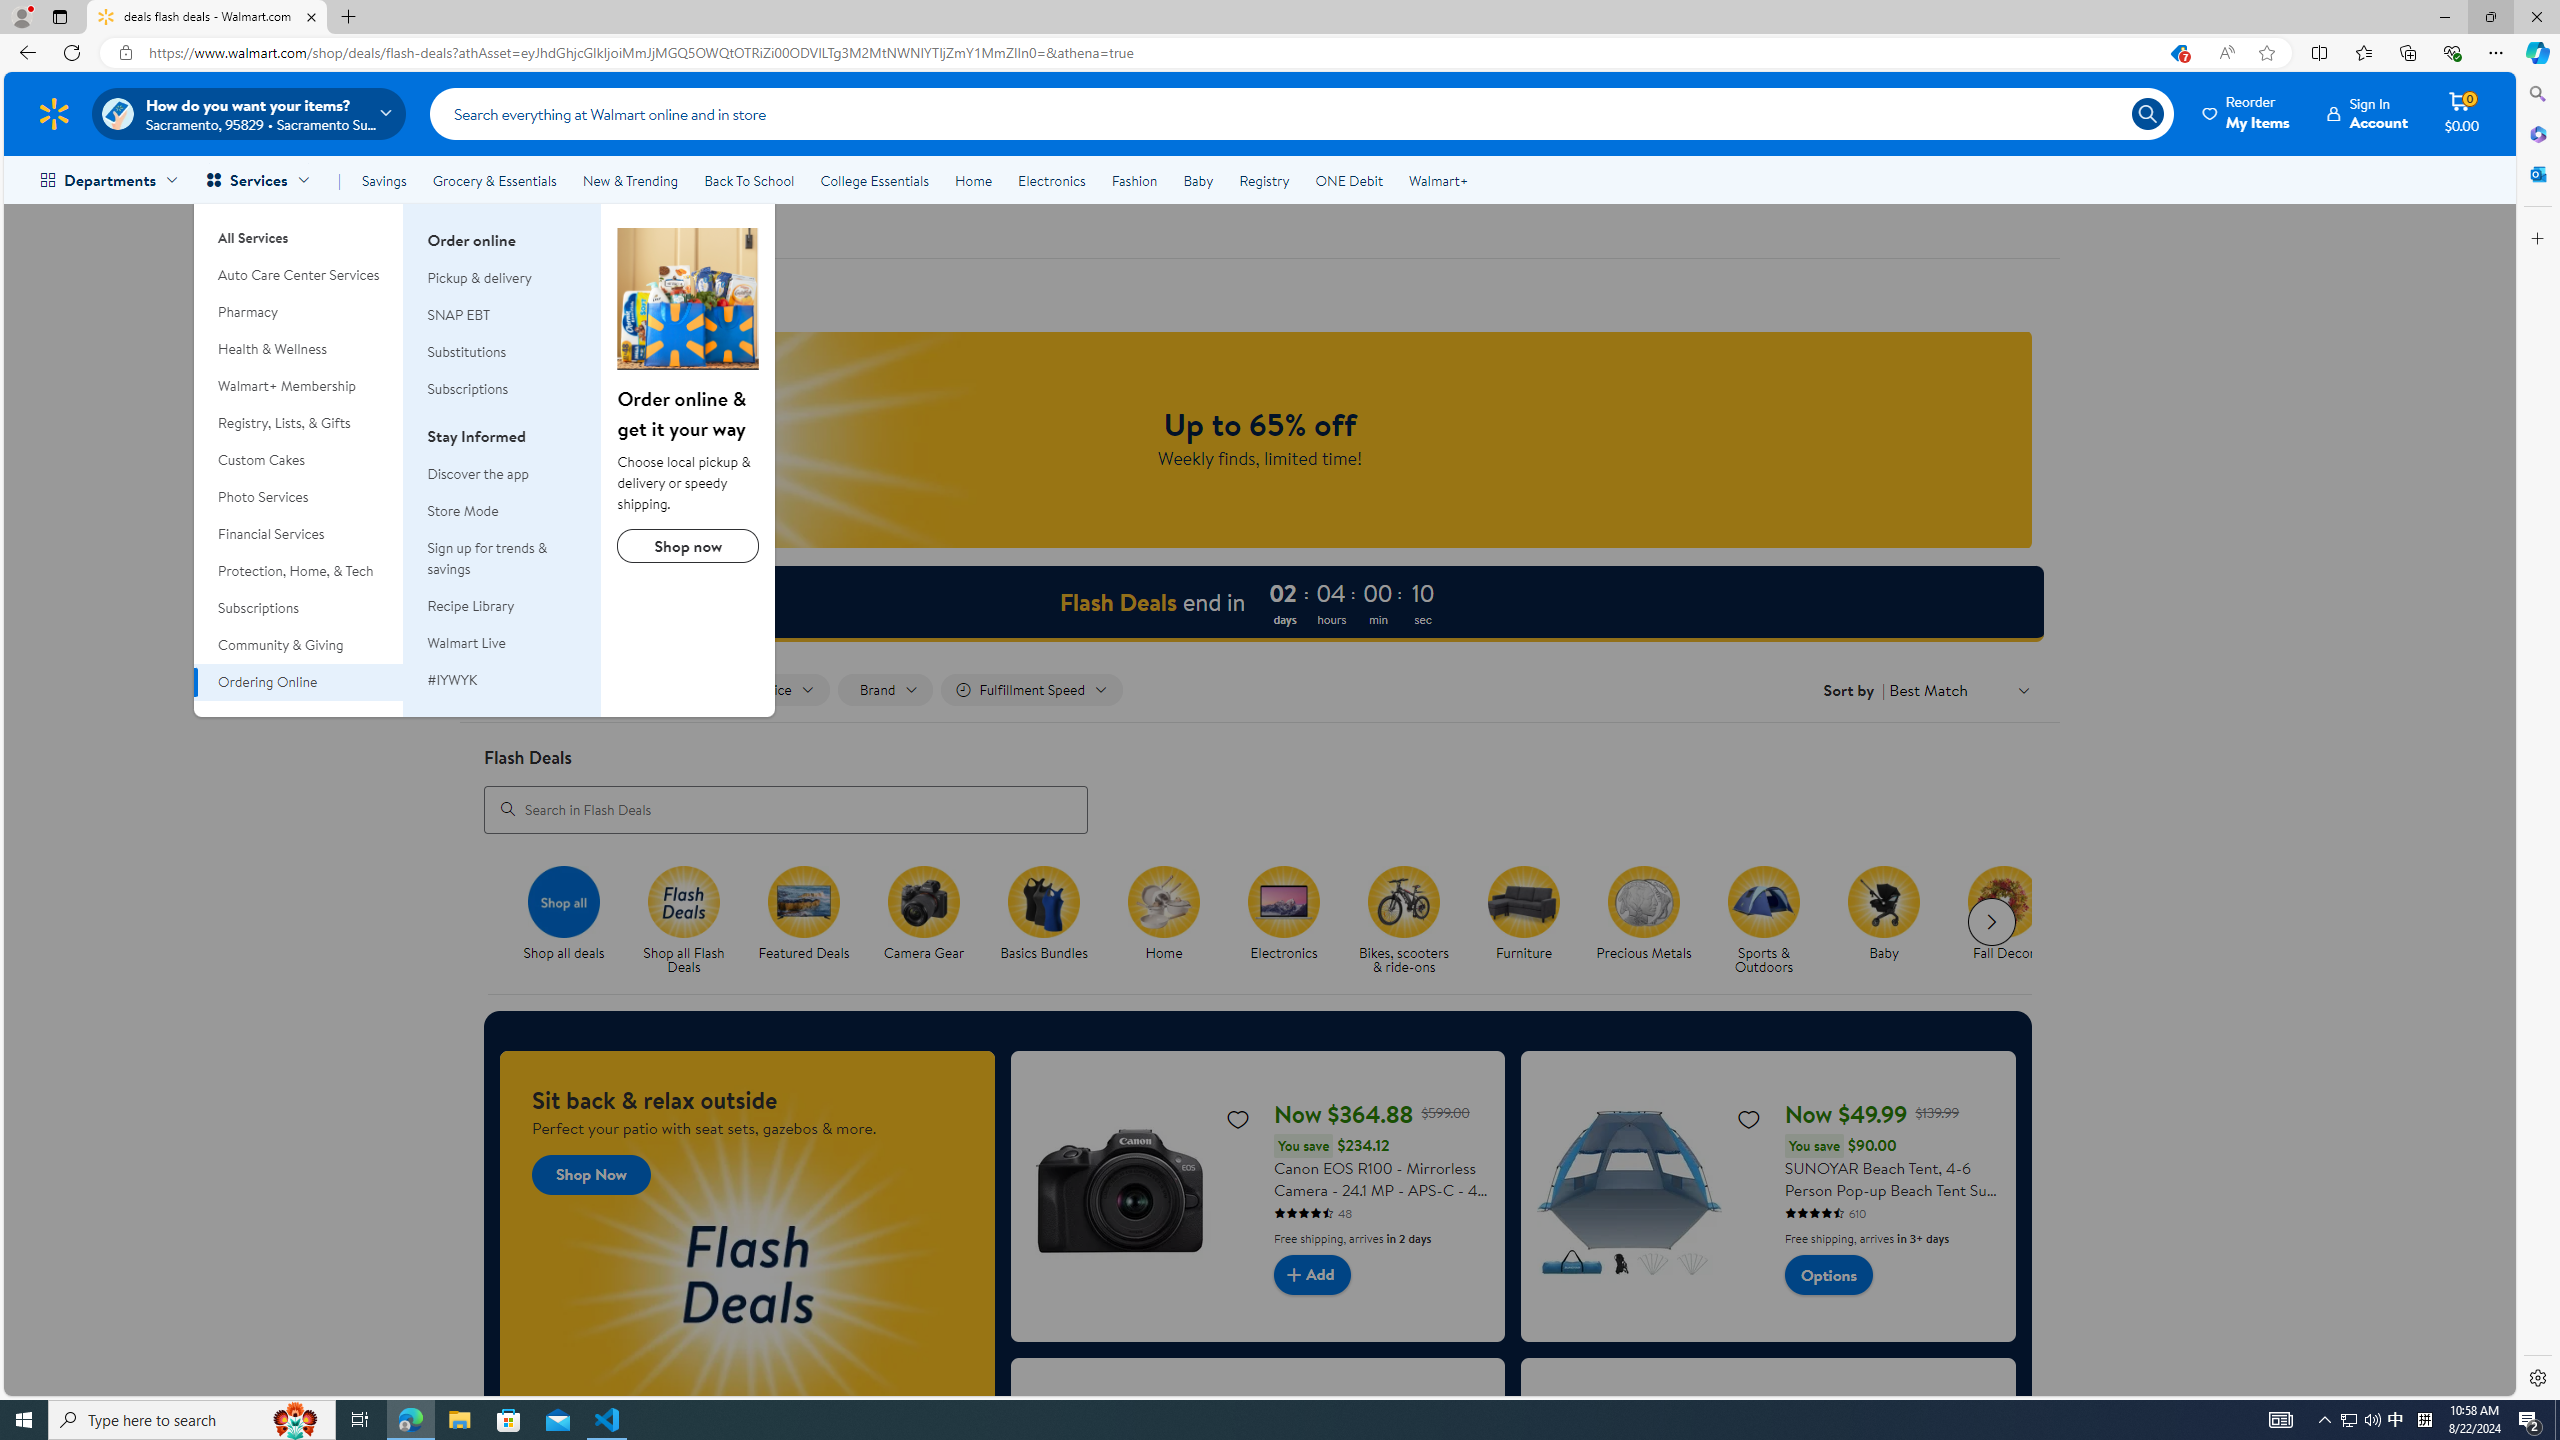 The width and height of the screenshot is (2560, 1440). I want to click on Substitutions, so click(466, 352).